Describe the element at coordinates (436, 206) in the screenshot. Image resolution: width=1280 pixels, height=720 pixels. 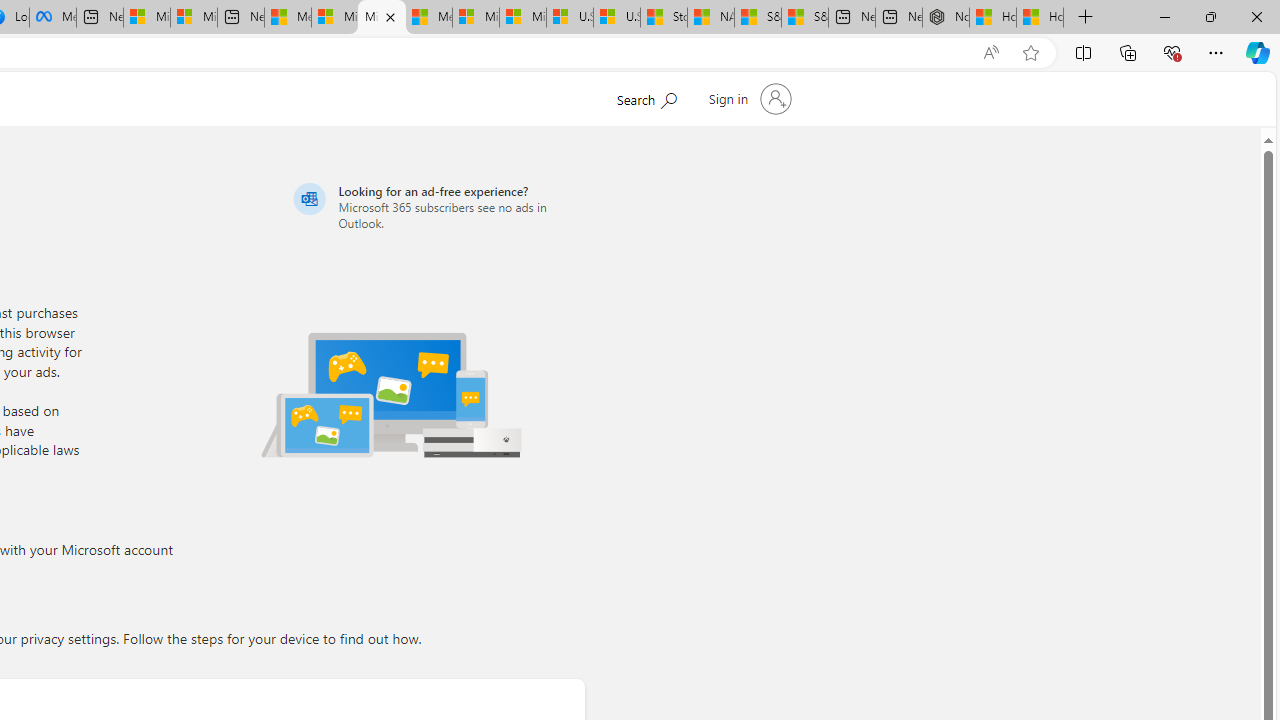
I see `Looking for an ad-free experience?` at that location.